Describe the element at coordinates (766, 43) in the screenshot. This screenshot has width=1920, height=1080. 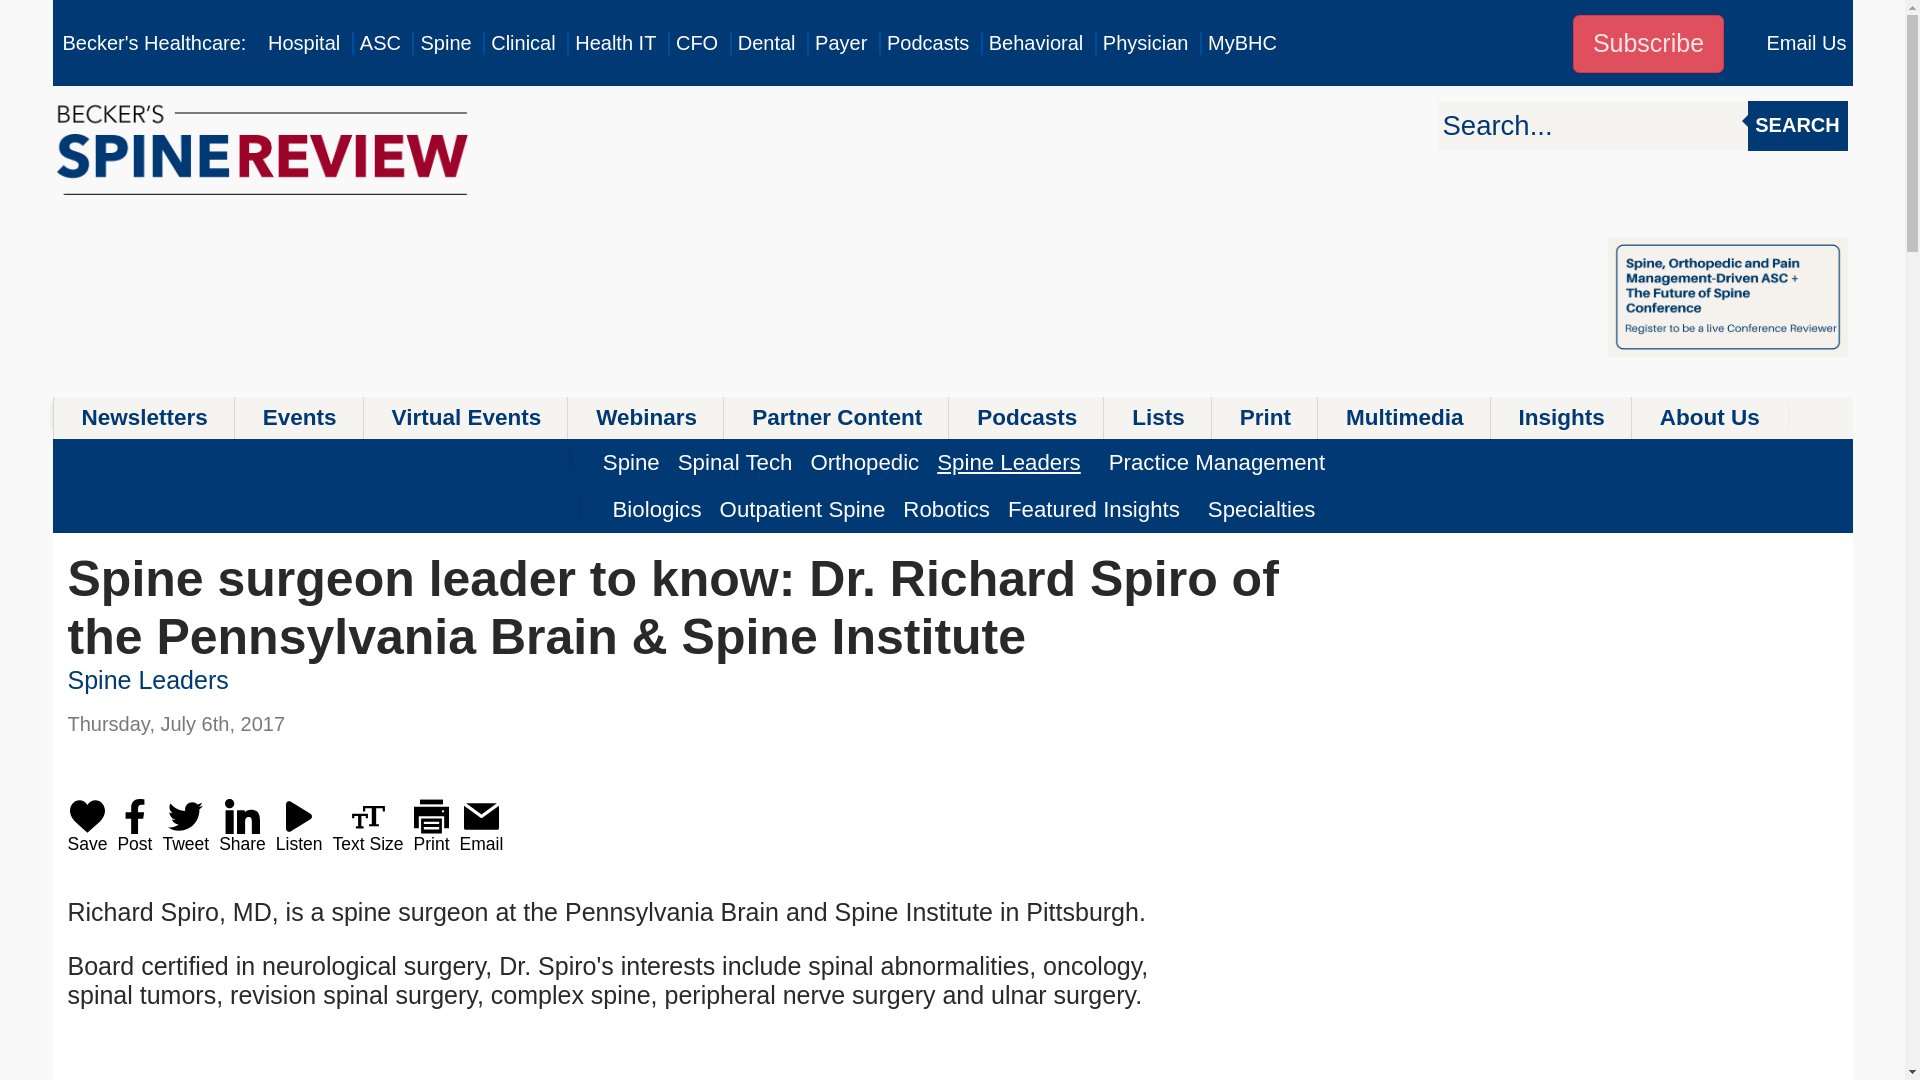
I see `Dental` at that location.